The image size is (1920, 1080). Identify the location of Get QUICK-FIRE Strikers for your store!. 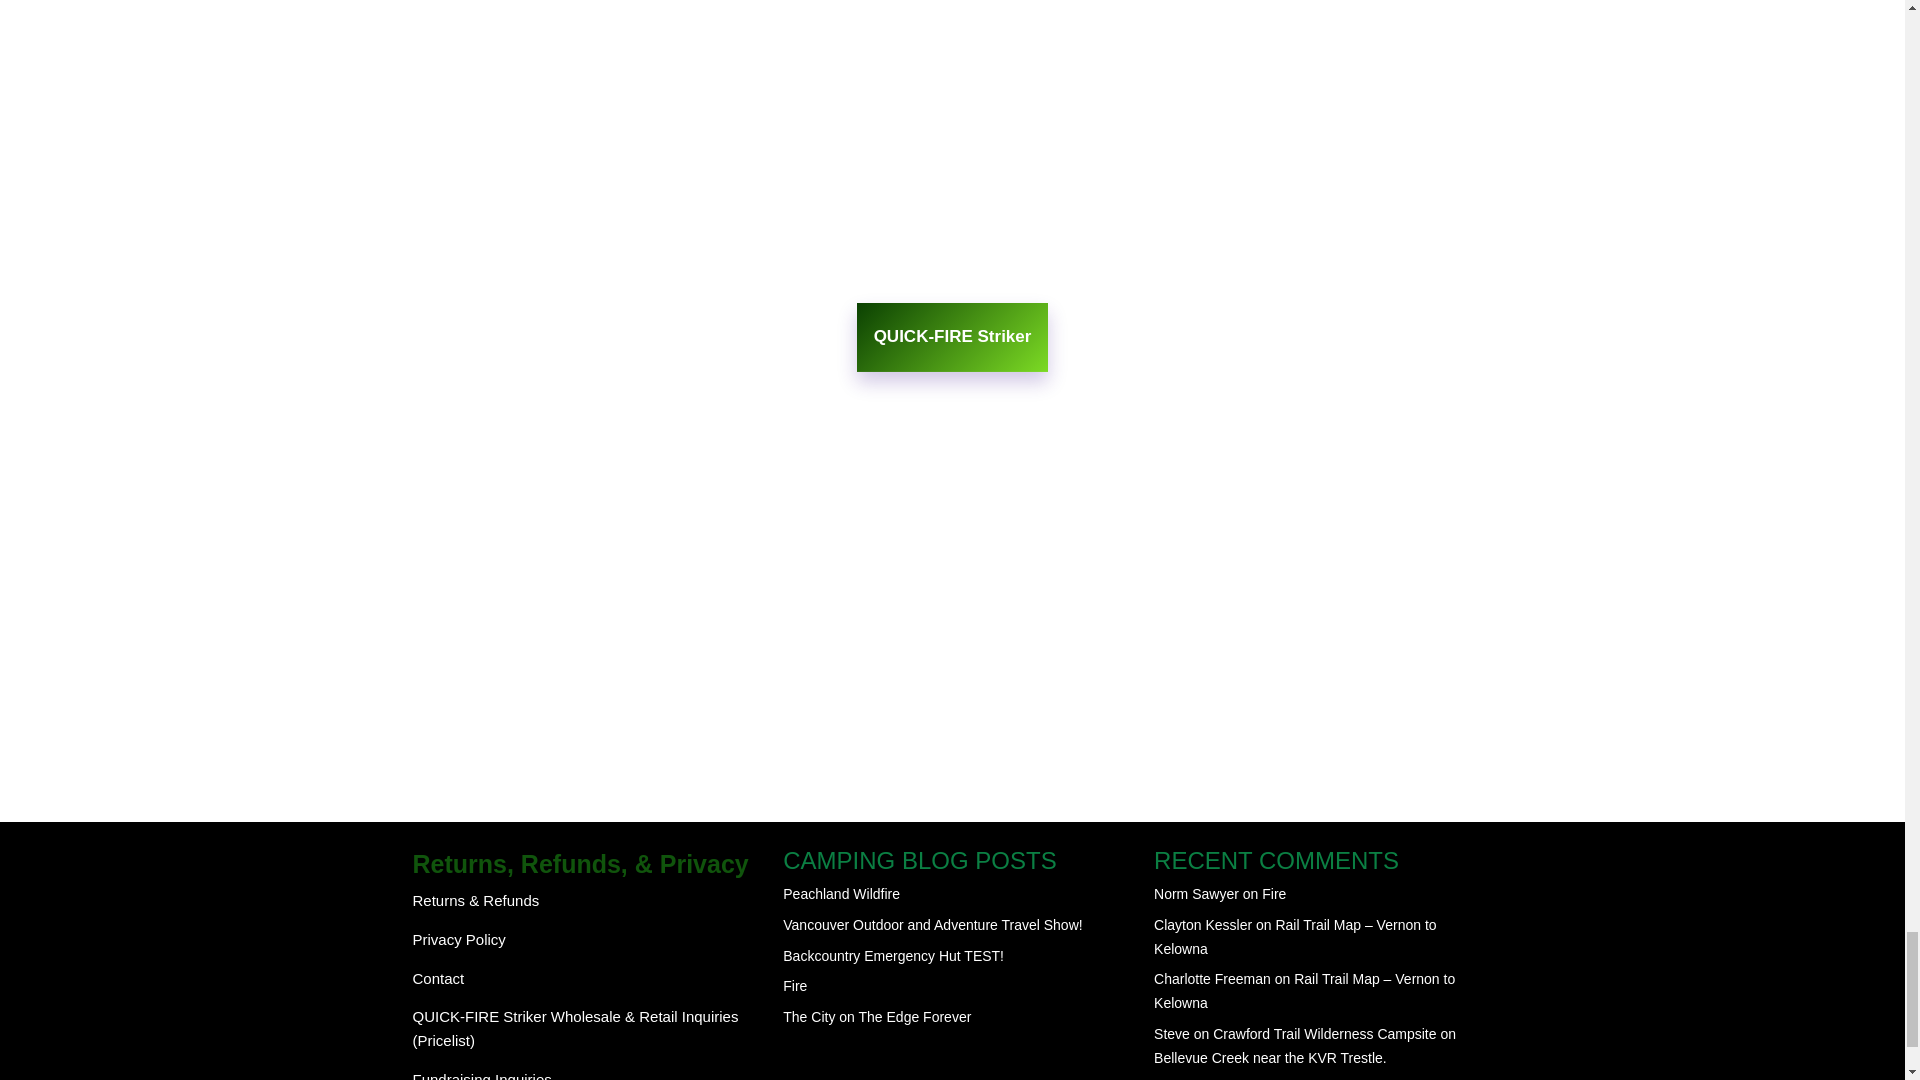
(574, 1028).